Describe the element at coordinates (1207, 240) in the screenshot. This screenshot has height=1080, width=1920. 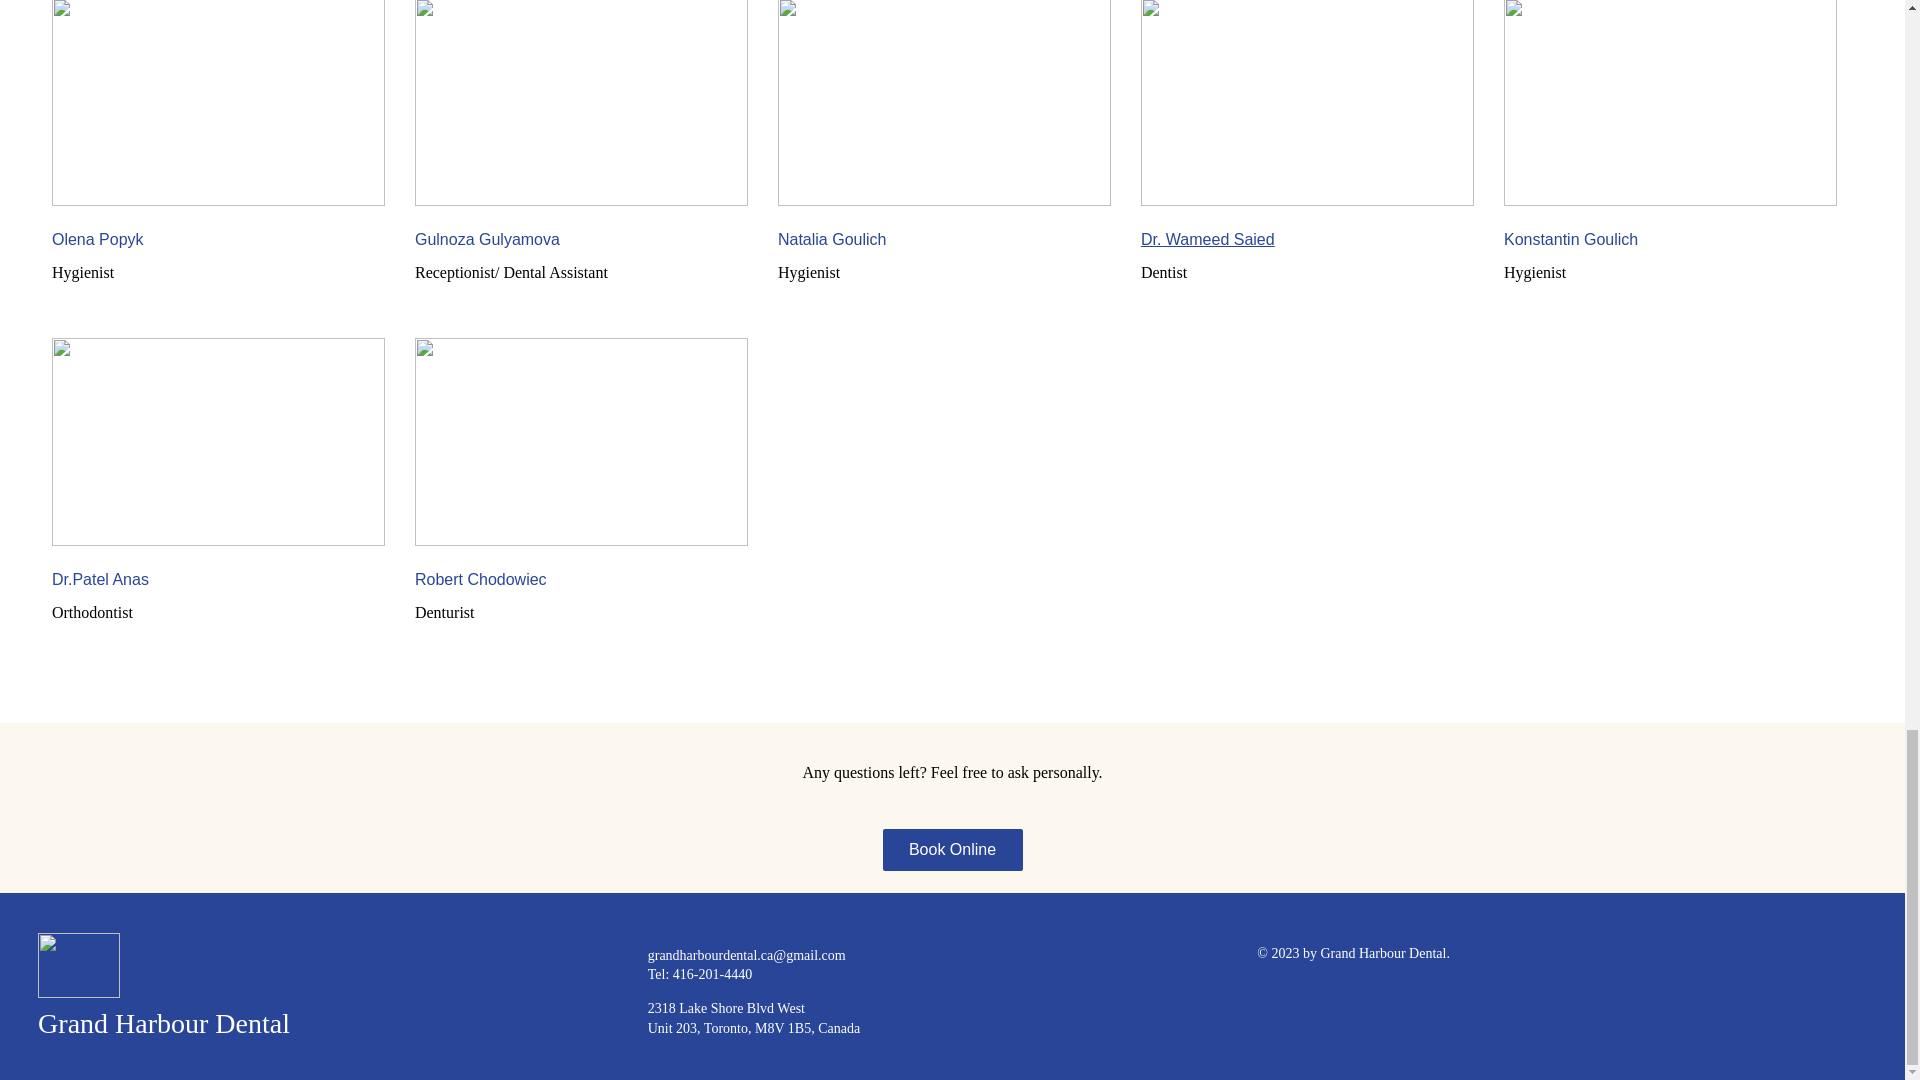
I see `Dr. Wameed Saied` at that location.